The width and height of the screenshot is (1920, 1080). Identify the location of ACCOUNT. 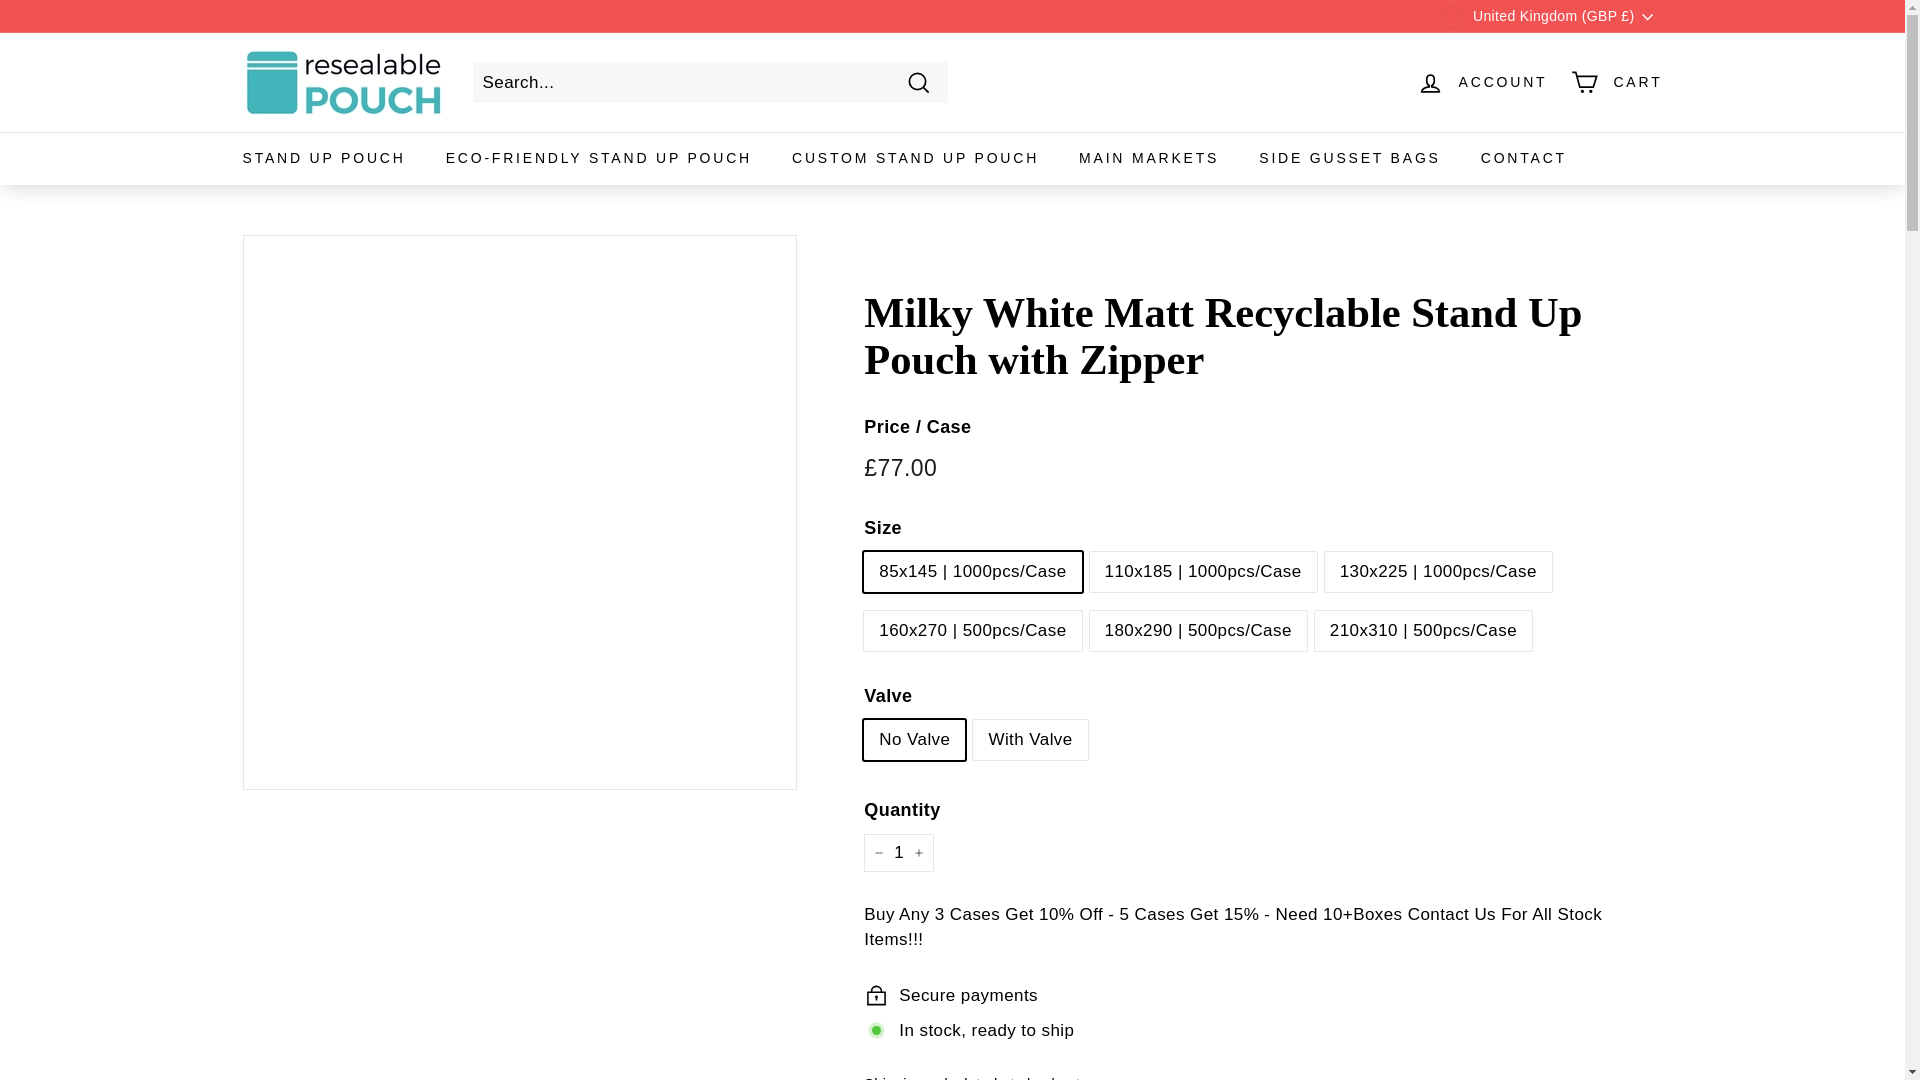
(1482, 82).